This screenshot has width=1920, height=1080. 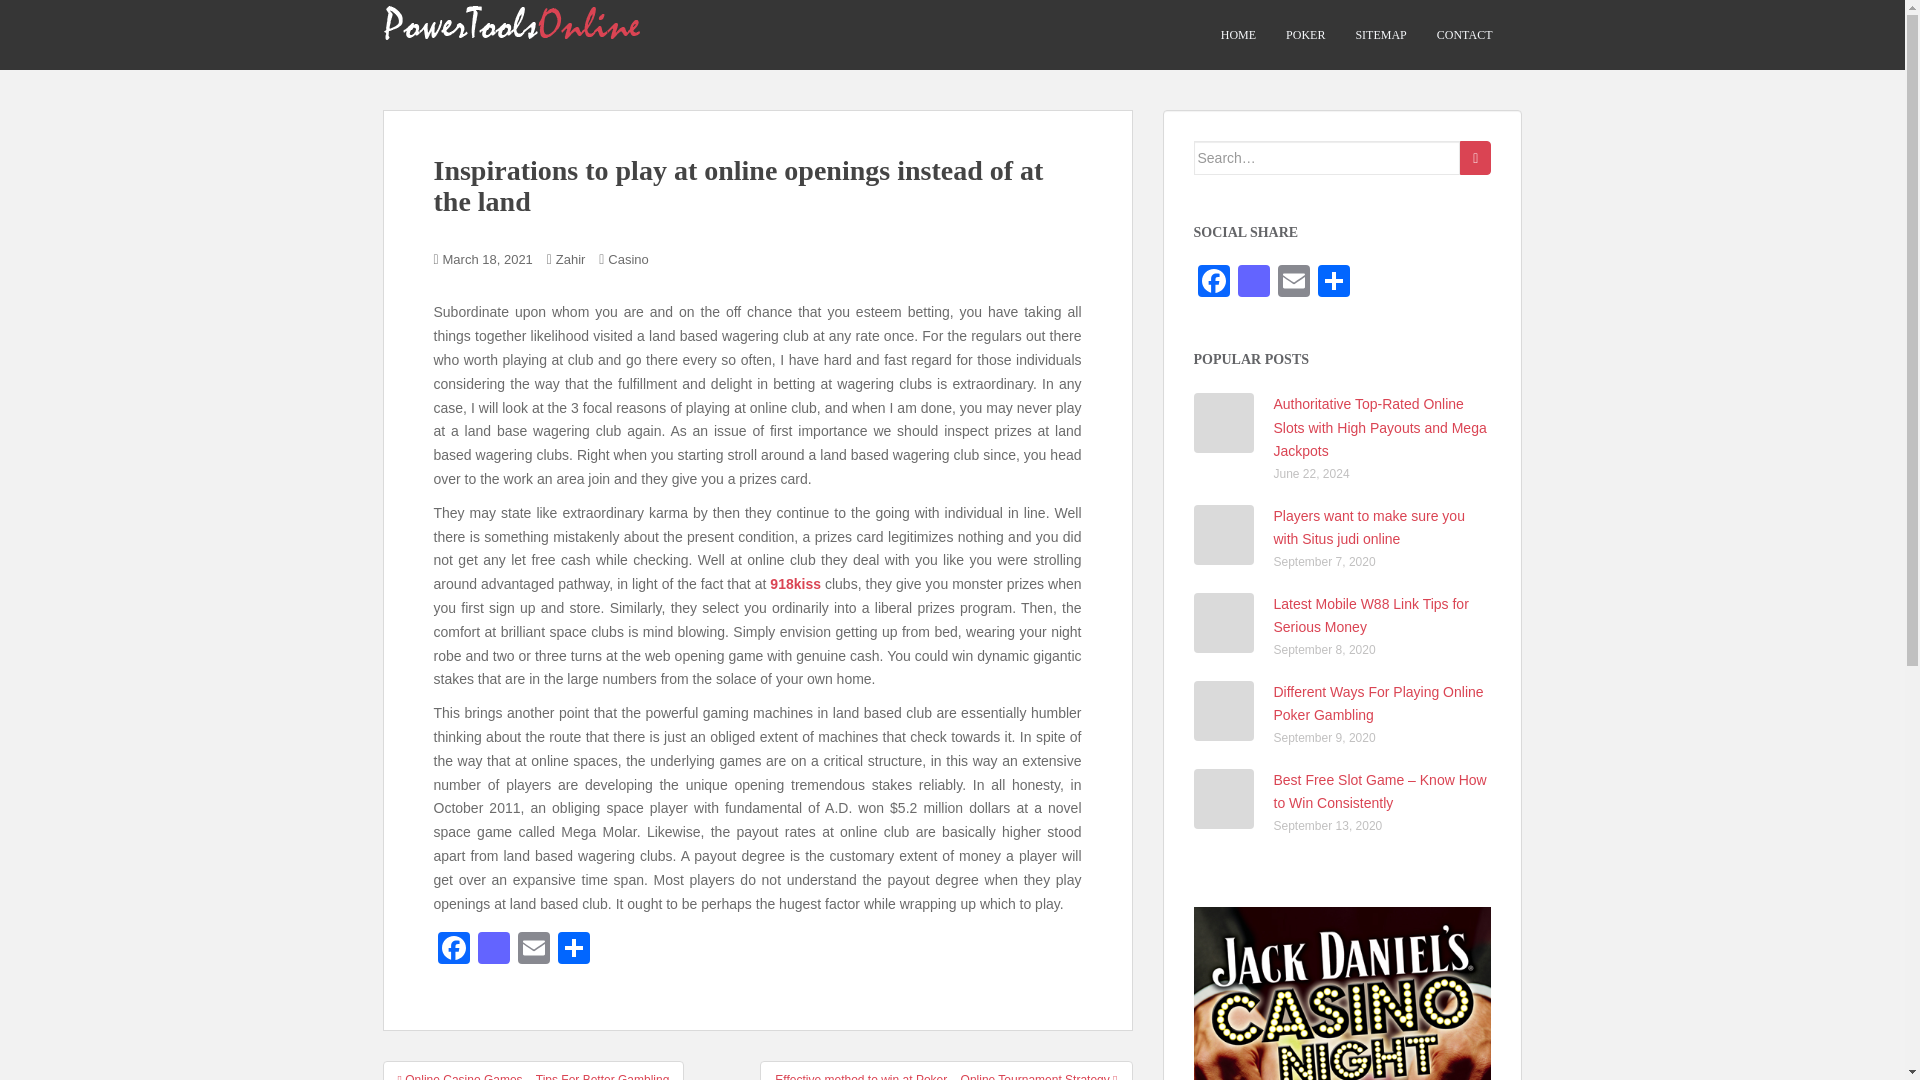 I want to click on Facebook, so click(x=1214, y=283).